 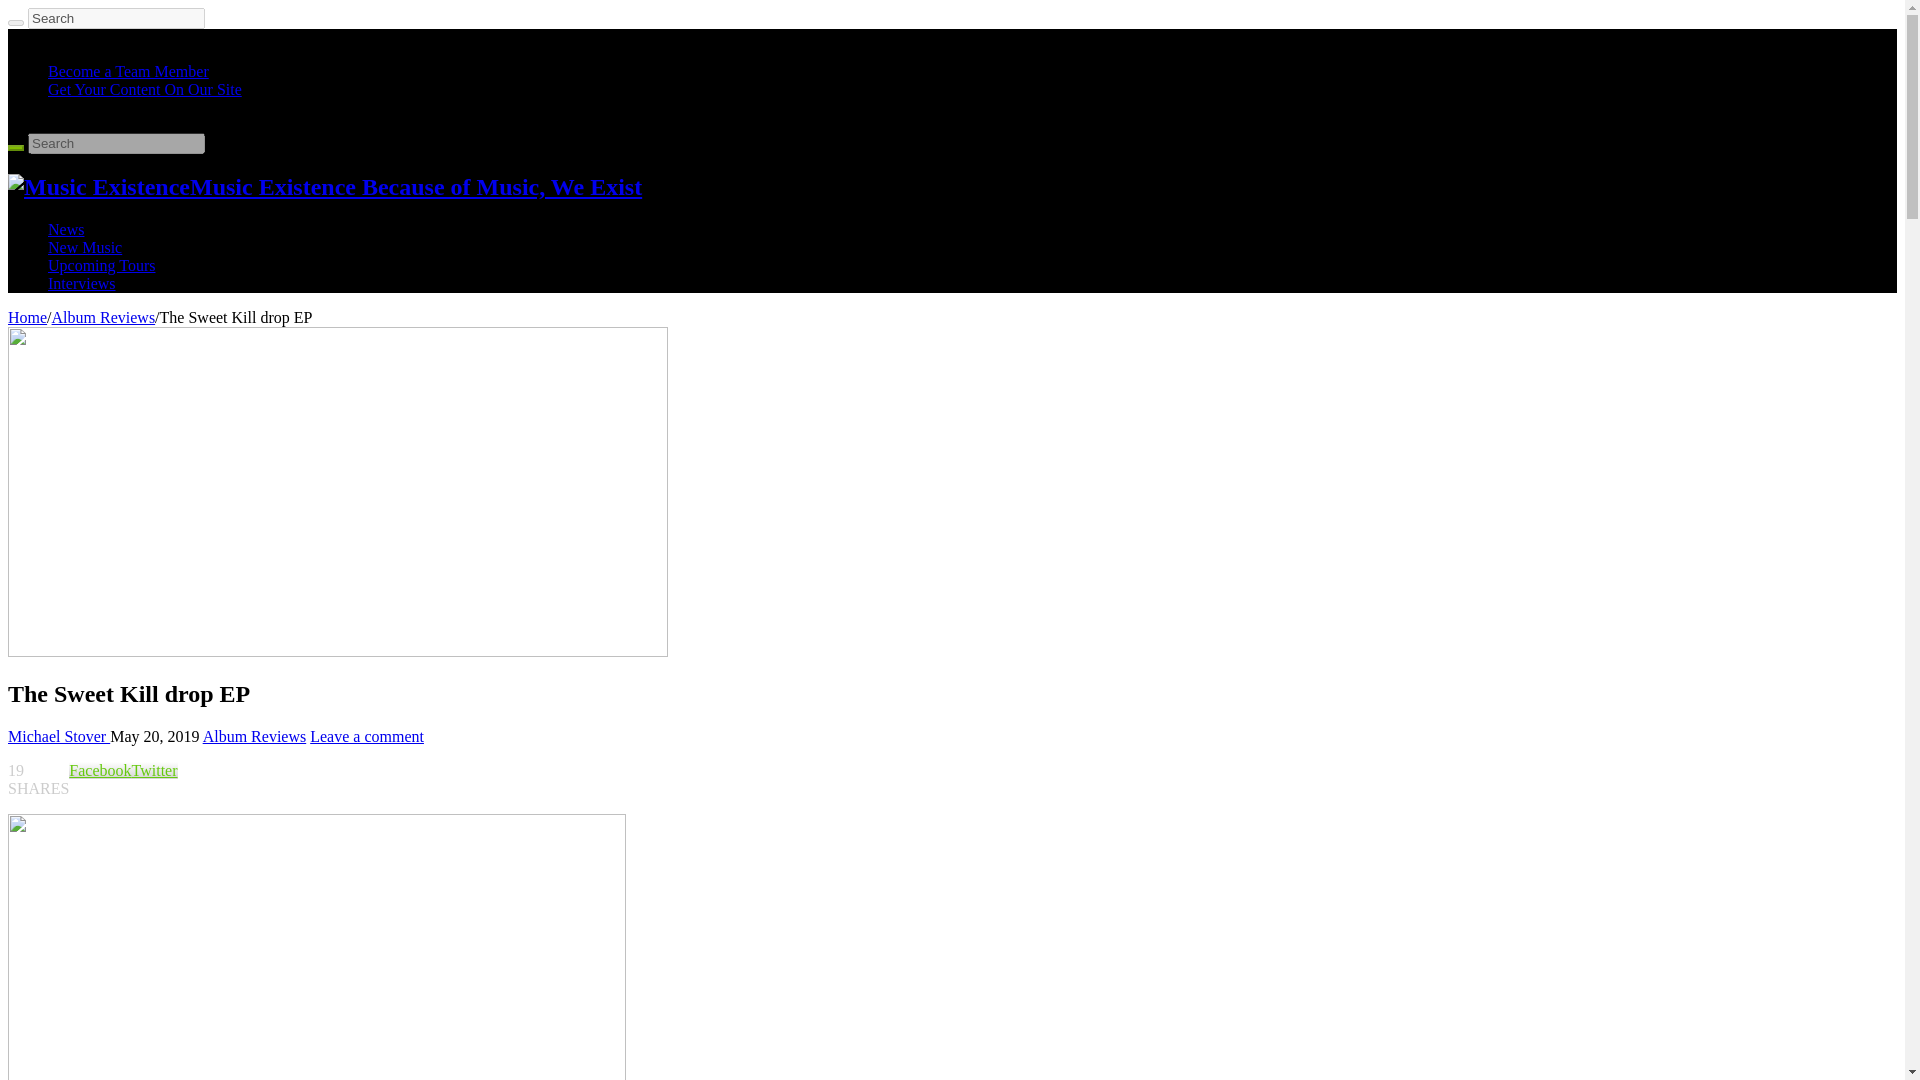 I want to click on New Music, so click(x=85, y=246).